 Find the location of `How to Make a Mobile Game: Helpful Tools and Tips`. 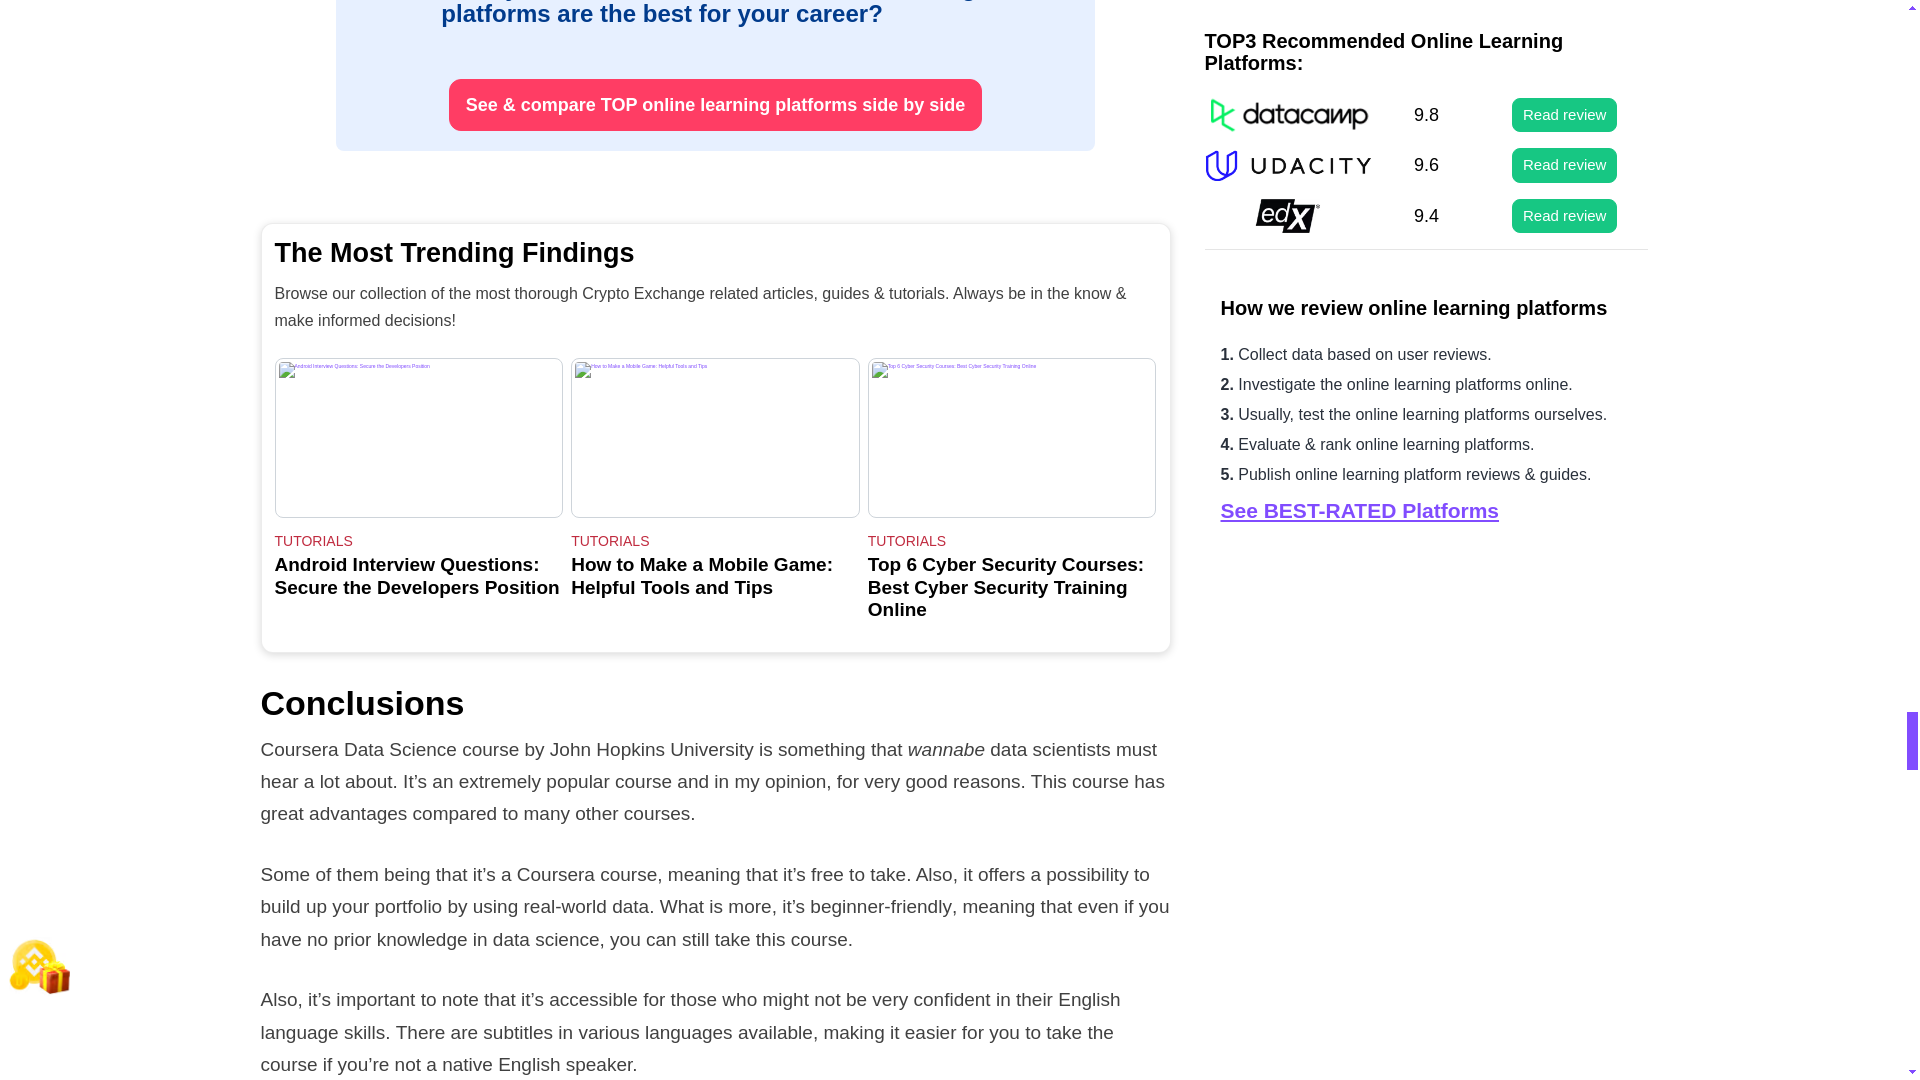

How to Make a Mobile Game: Helpful Tools and Tips is located at coordinates (715, 438).